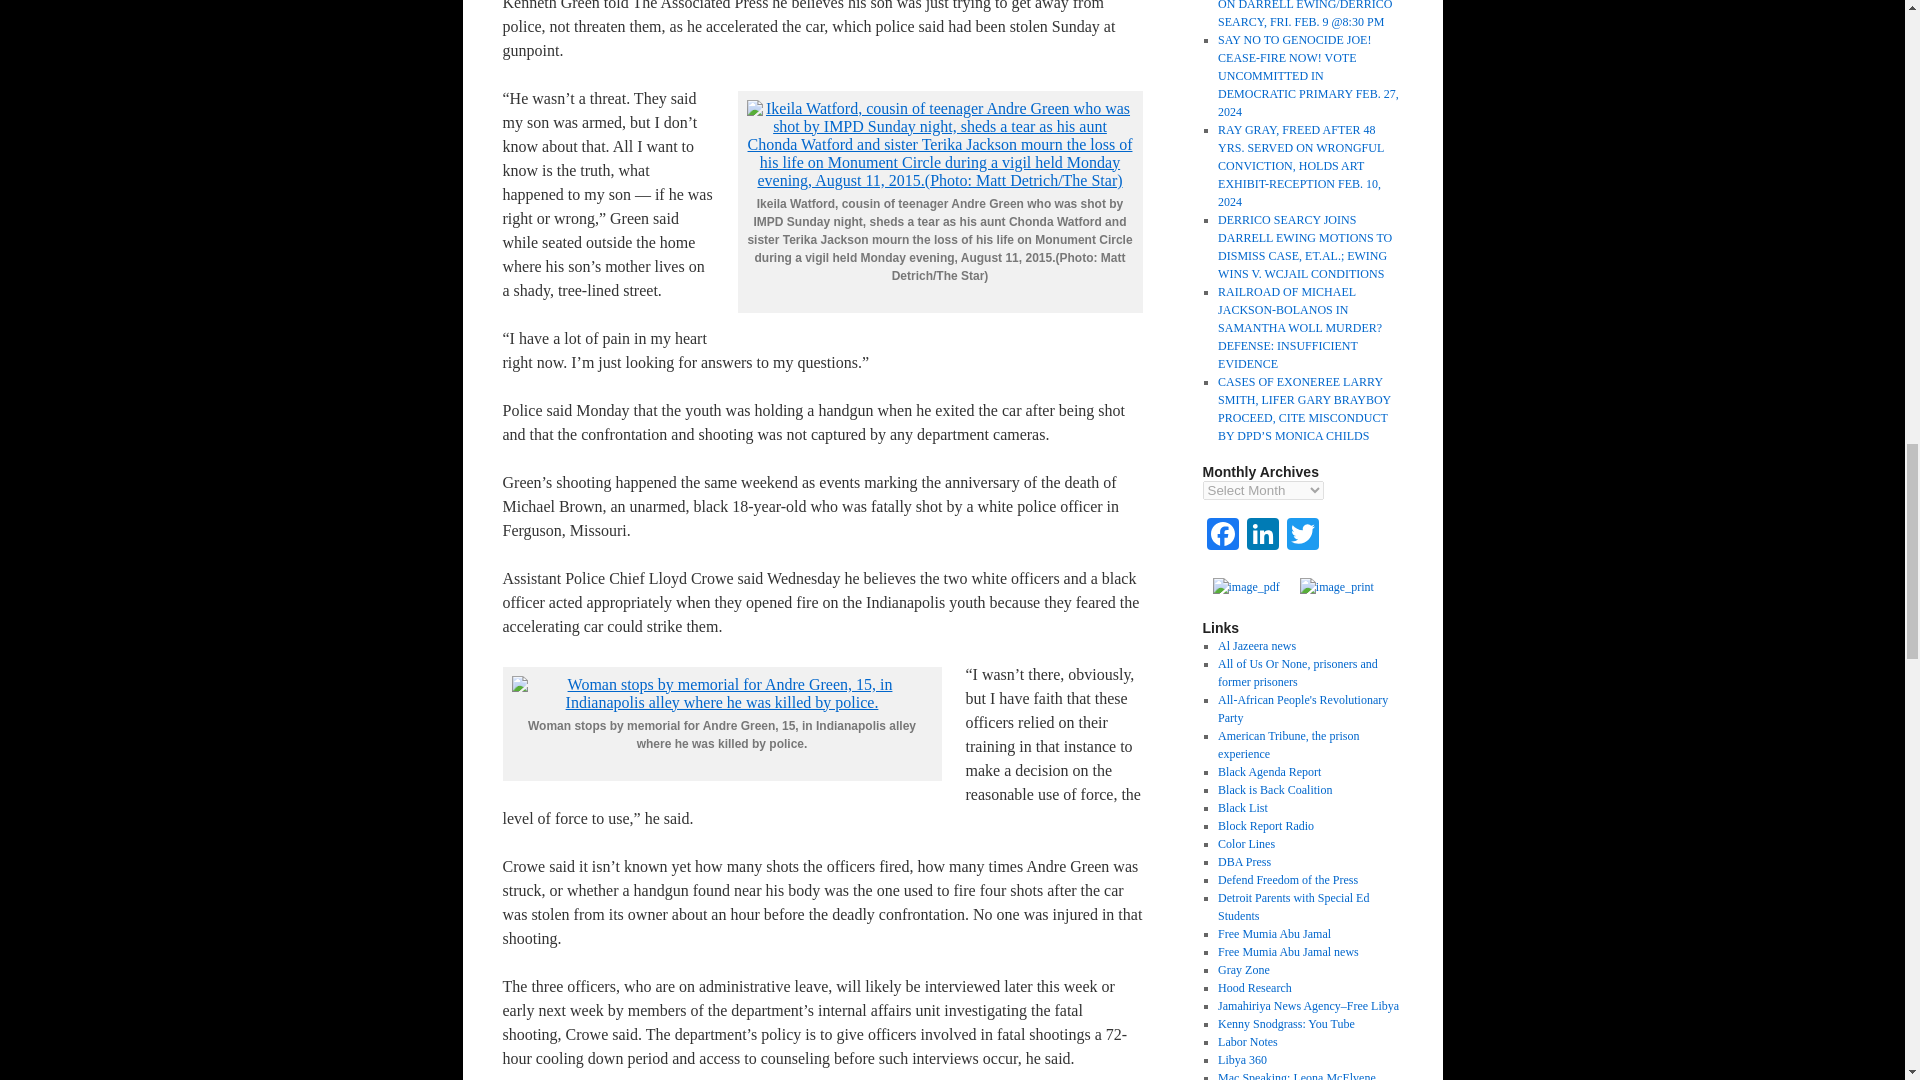  Describe the element at coordinates (1222, 536) in the screenshot. I see `Facebook` at that location.